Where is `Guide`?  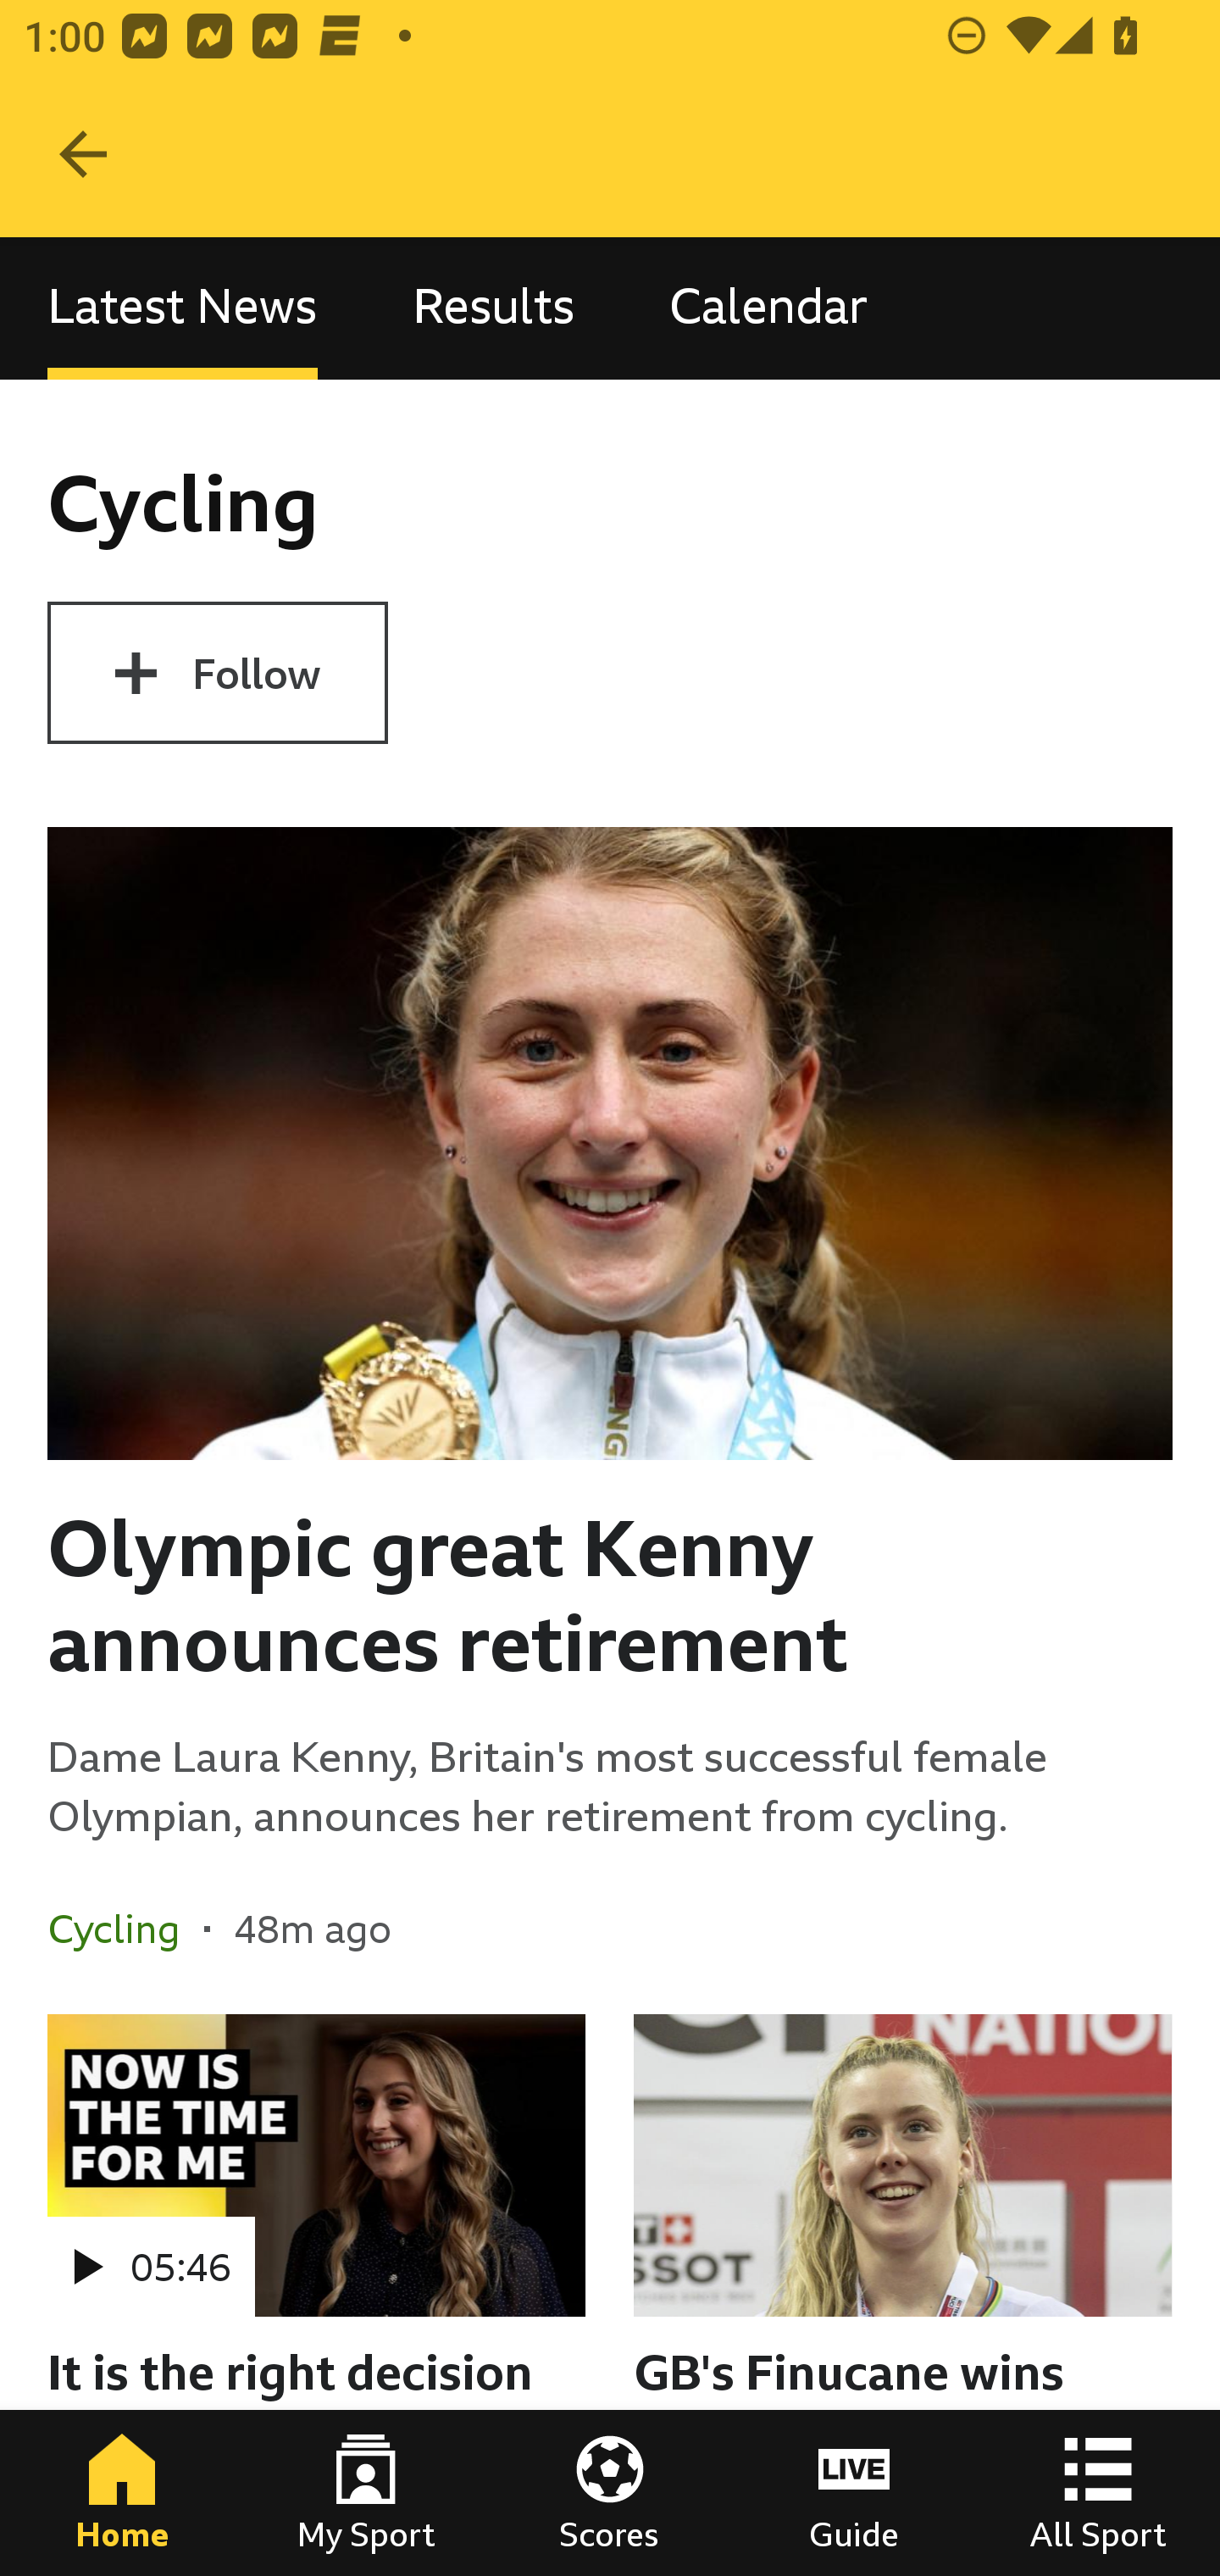 Guide is located at coordinates (854, 2493).